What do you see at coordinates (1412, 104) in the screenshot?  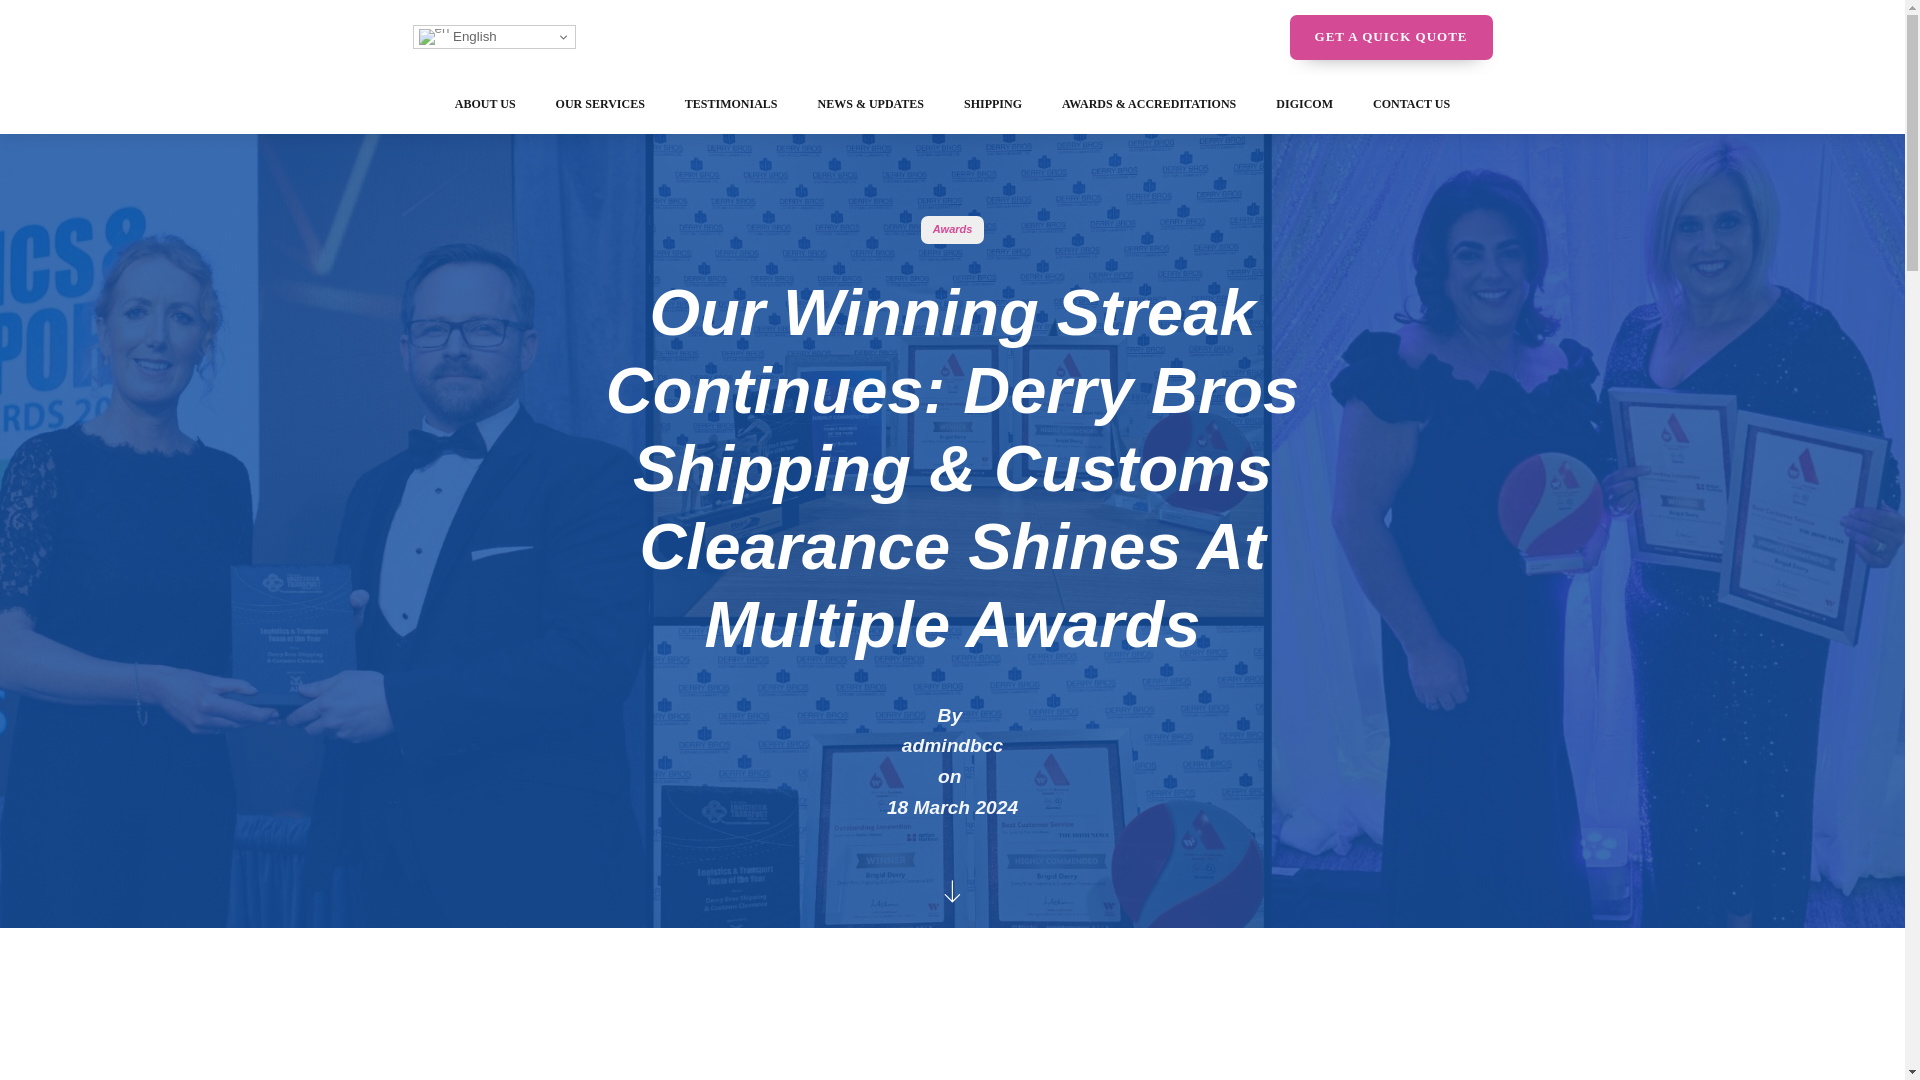 I see `CONTACT US` at bounding box center [1412, 104].